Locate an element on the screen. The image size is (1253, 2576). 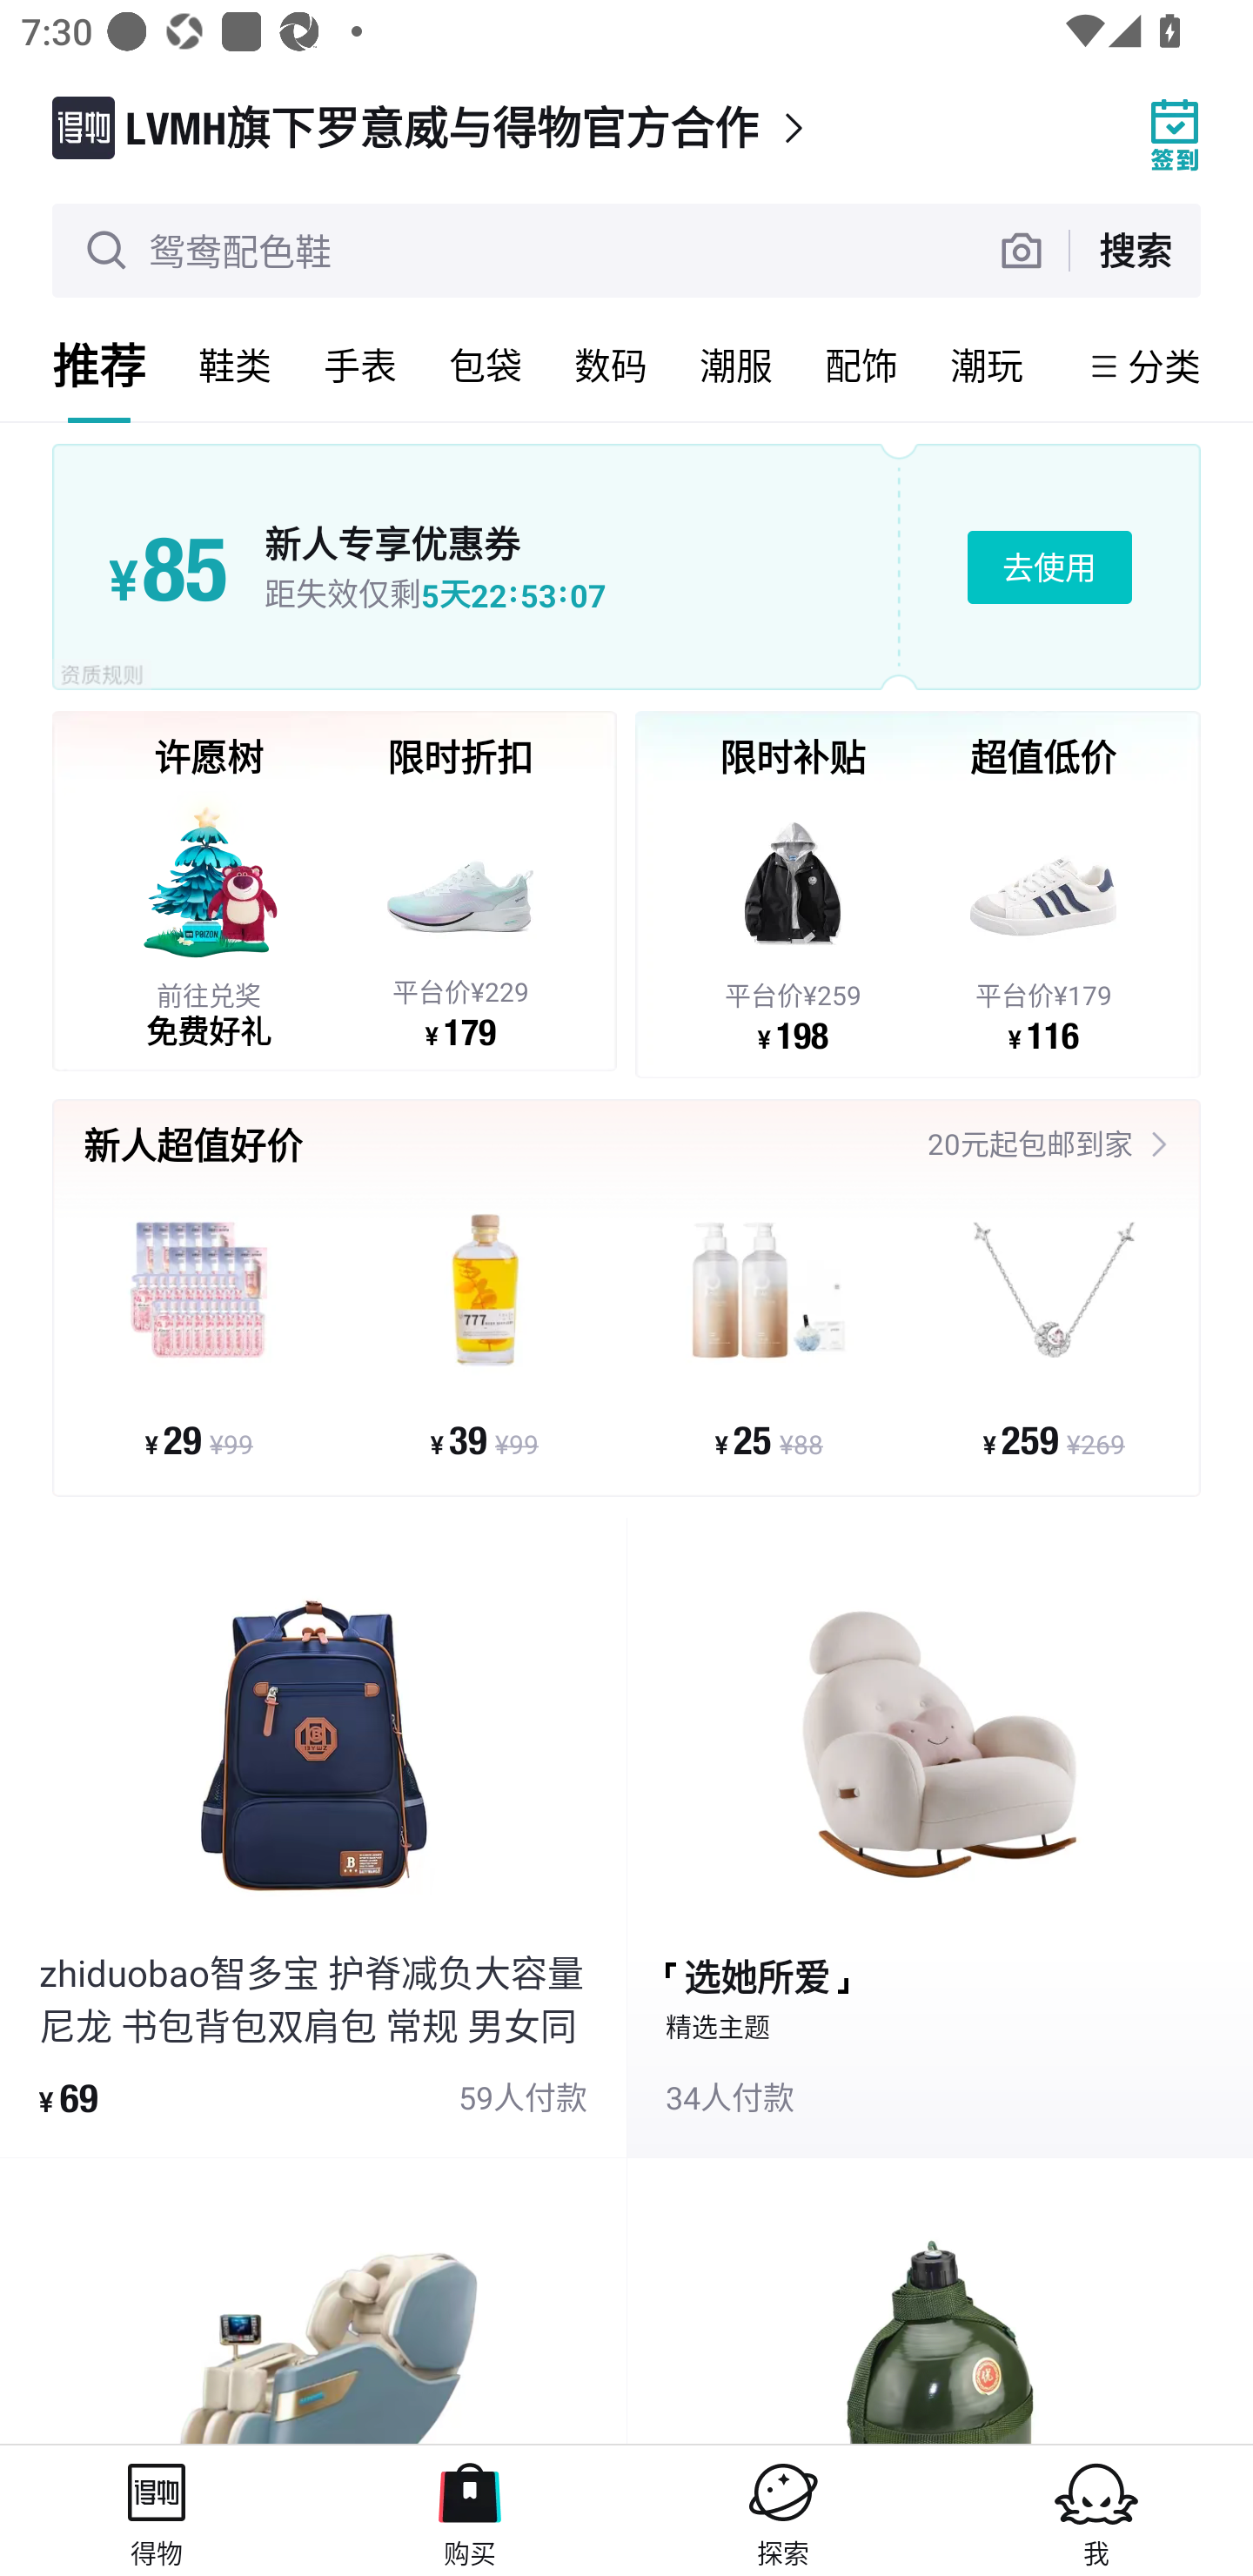
前往兑奖 免费好礼 is located at coordinates (209, 919).